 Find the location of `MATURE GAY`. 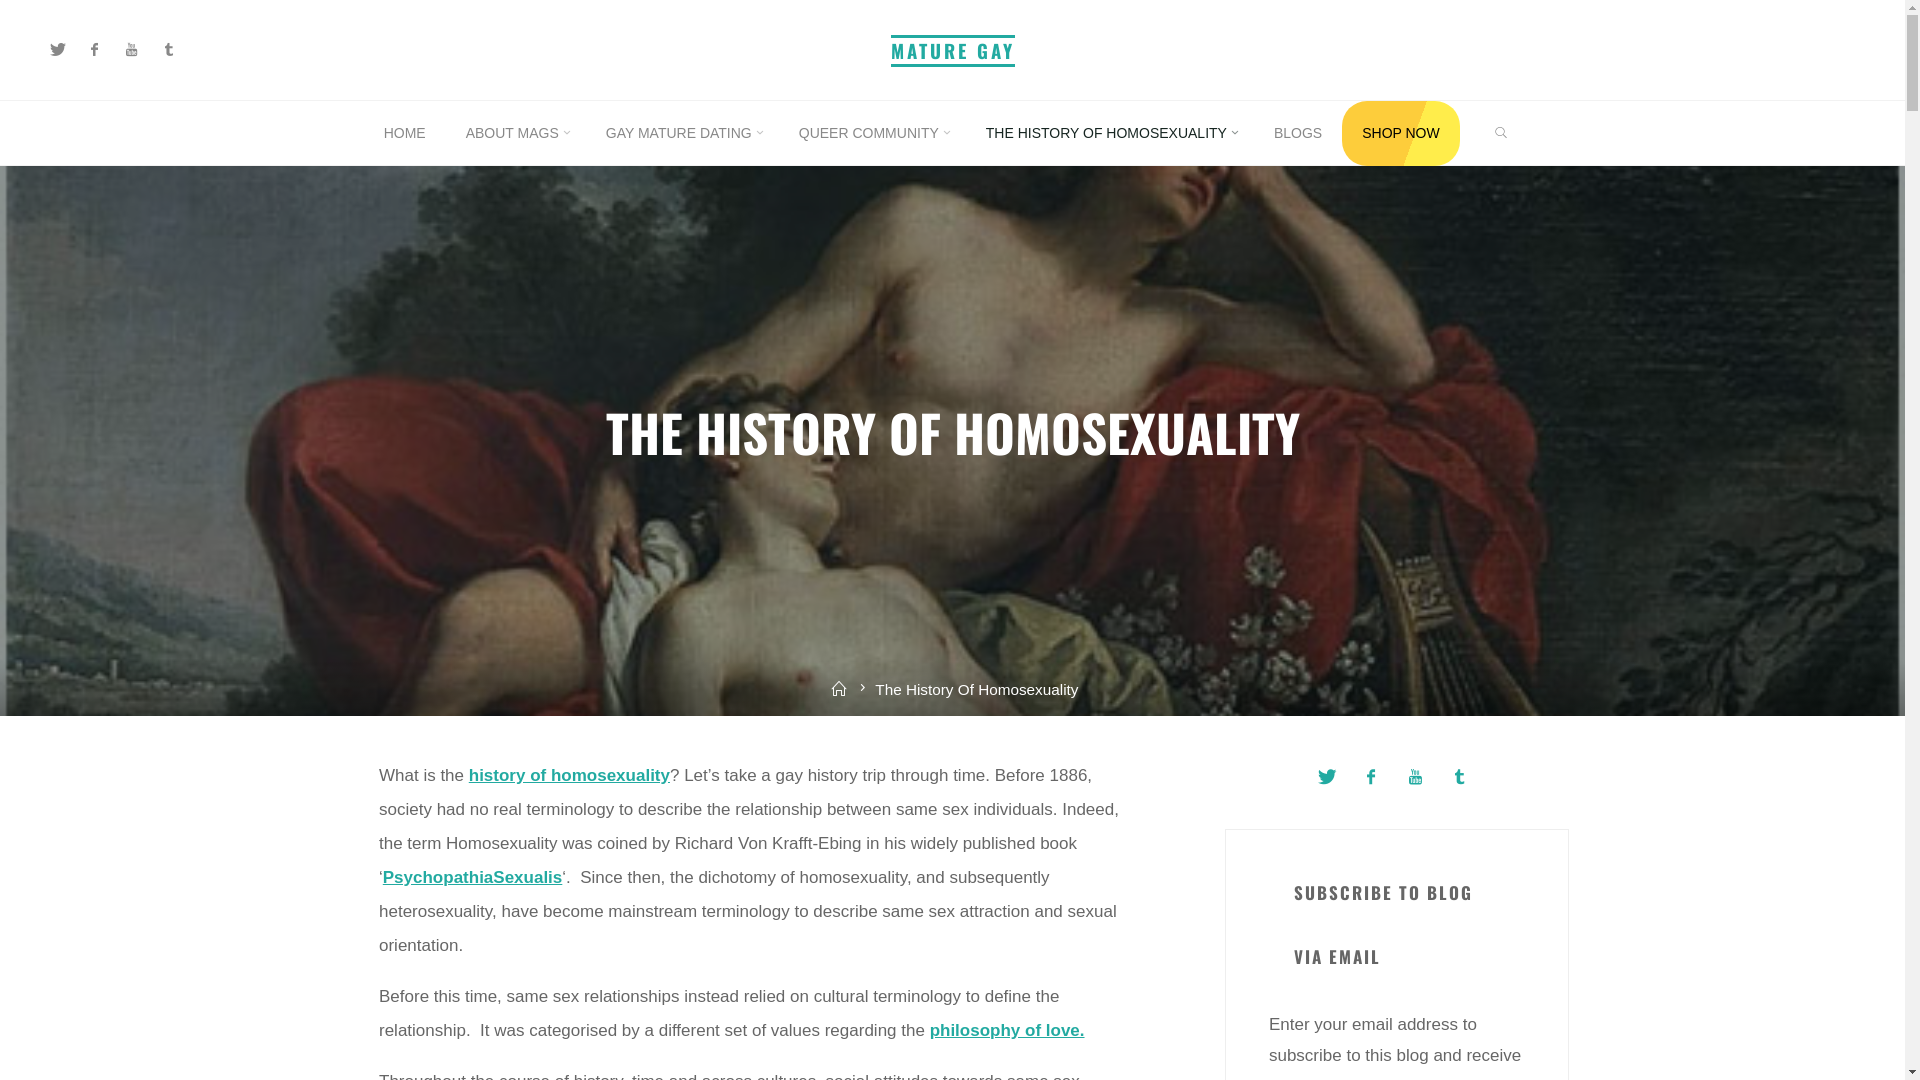

MATURE GAY is located at coordinates (952, 50).